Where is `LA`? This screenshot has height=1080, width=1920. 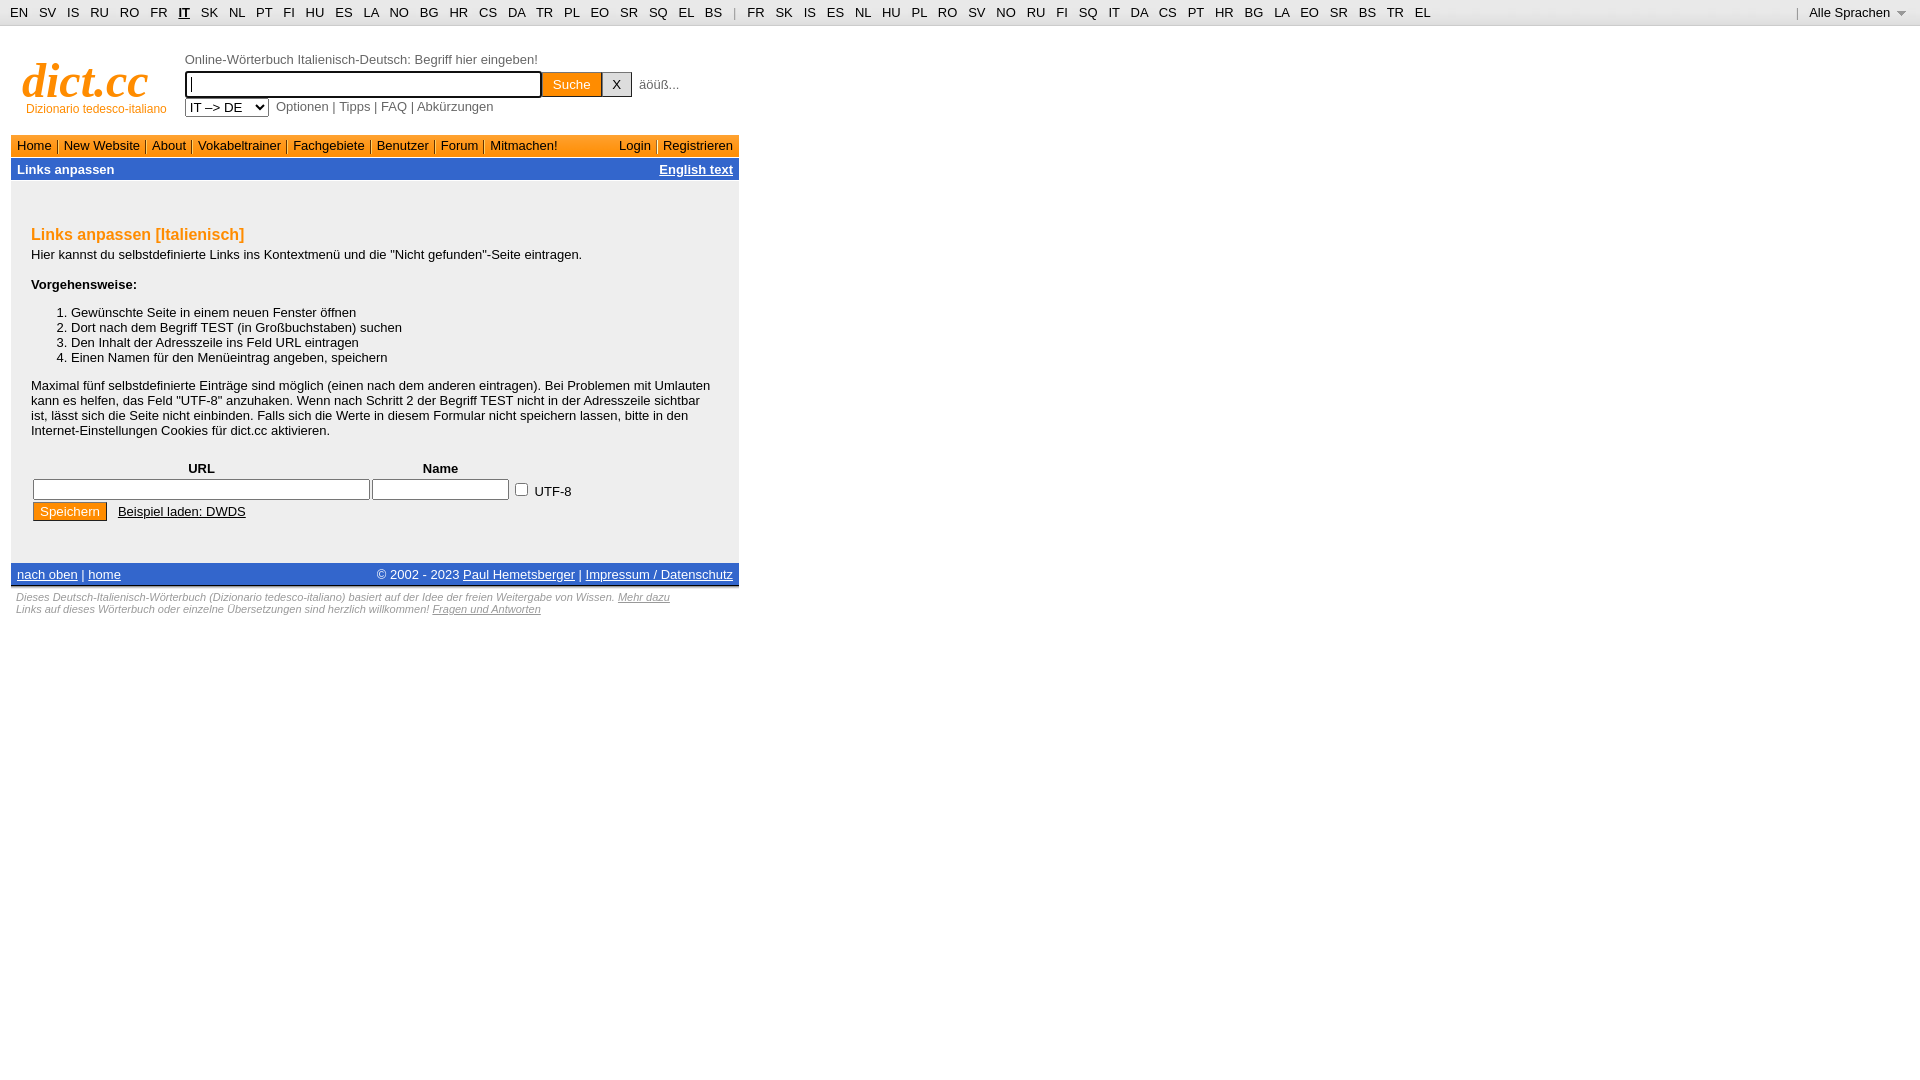
LA is located at coordinates (1282, 12).